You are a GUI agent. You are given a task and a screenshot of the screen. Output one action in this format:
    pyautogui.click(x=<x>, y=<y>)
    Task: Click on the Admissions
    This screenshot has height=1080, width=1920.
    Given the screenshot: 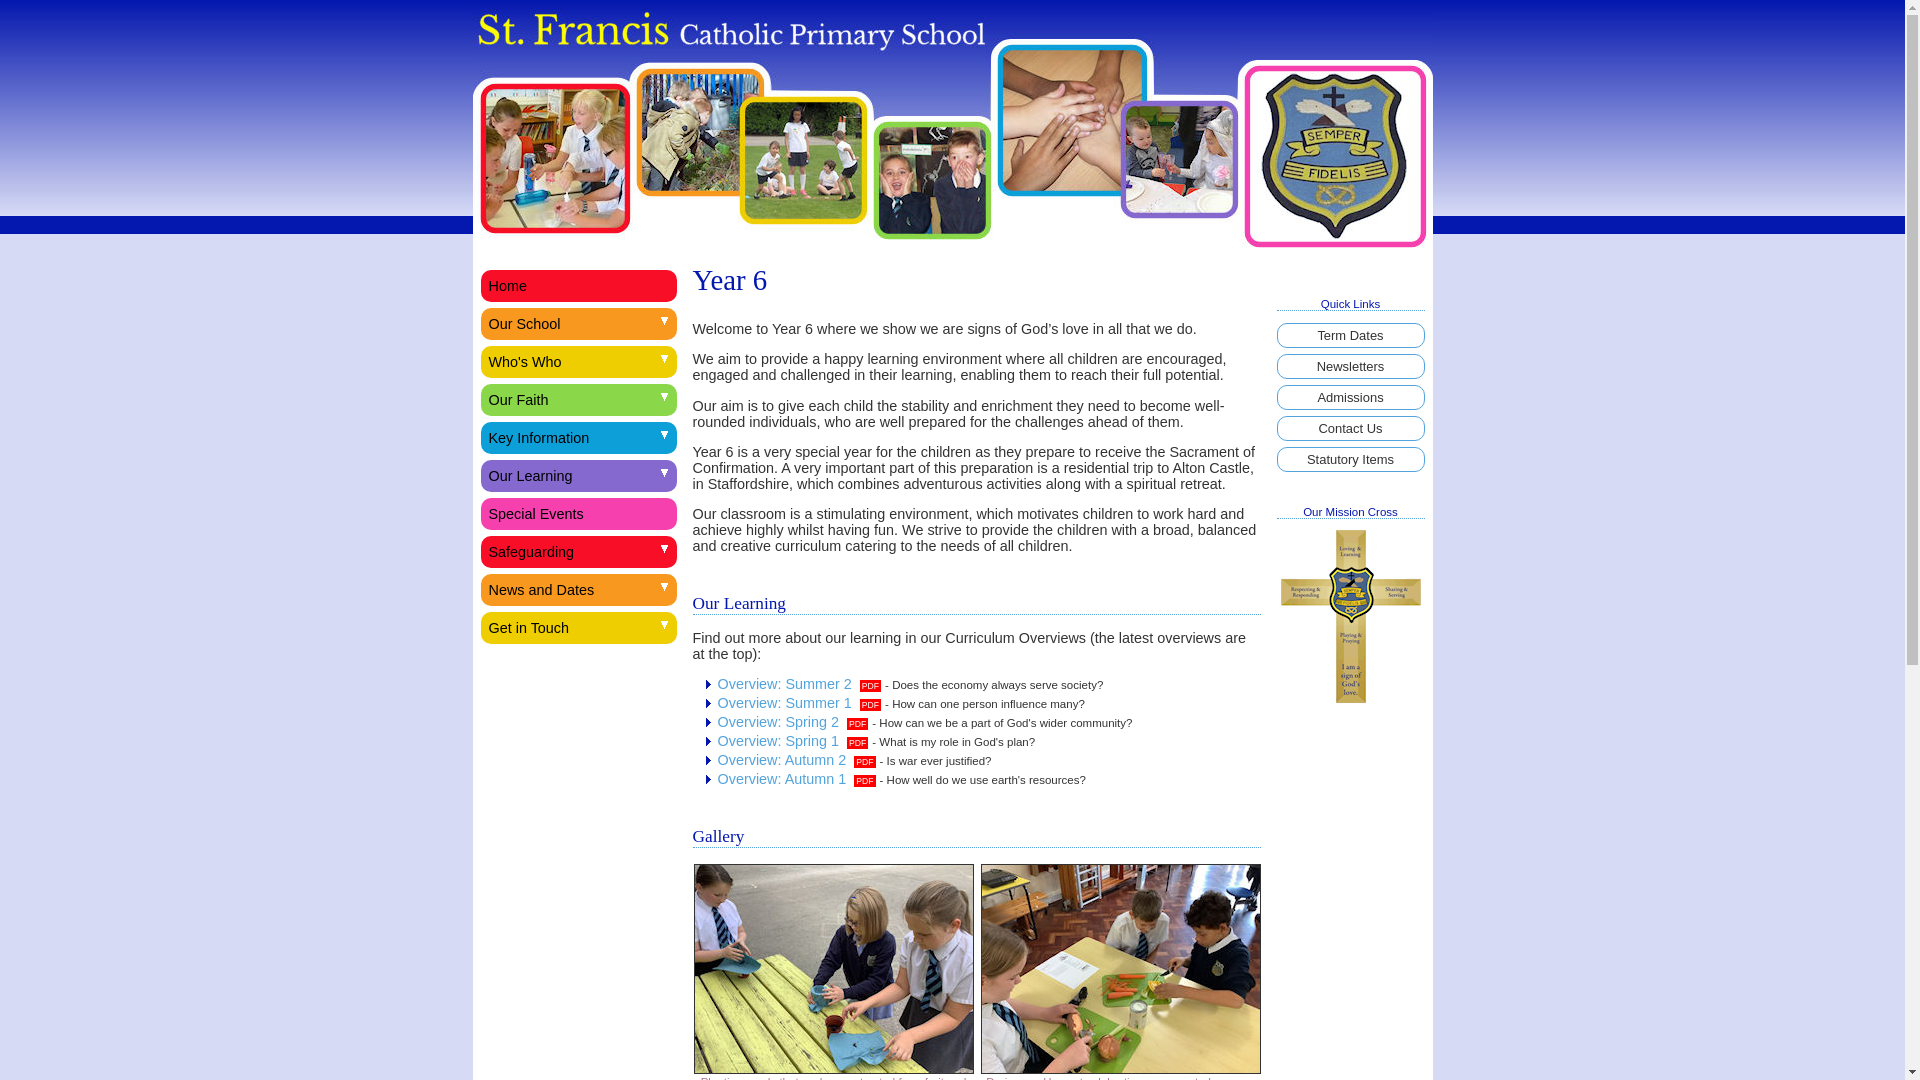 What is the action you would take?
    pyautogui.click(x=1350, y=397)
    